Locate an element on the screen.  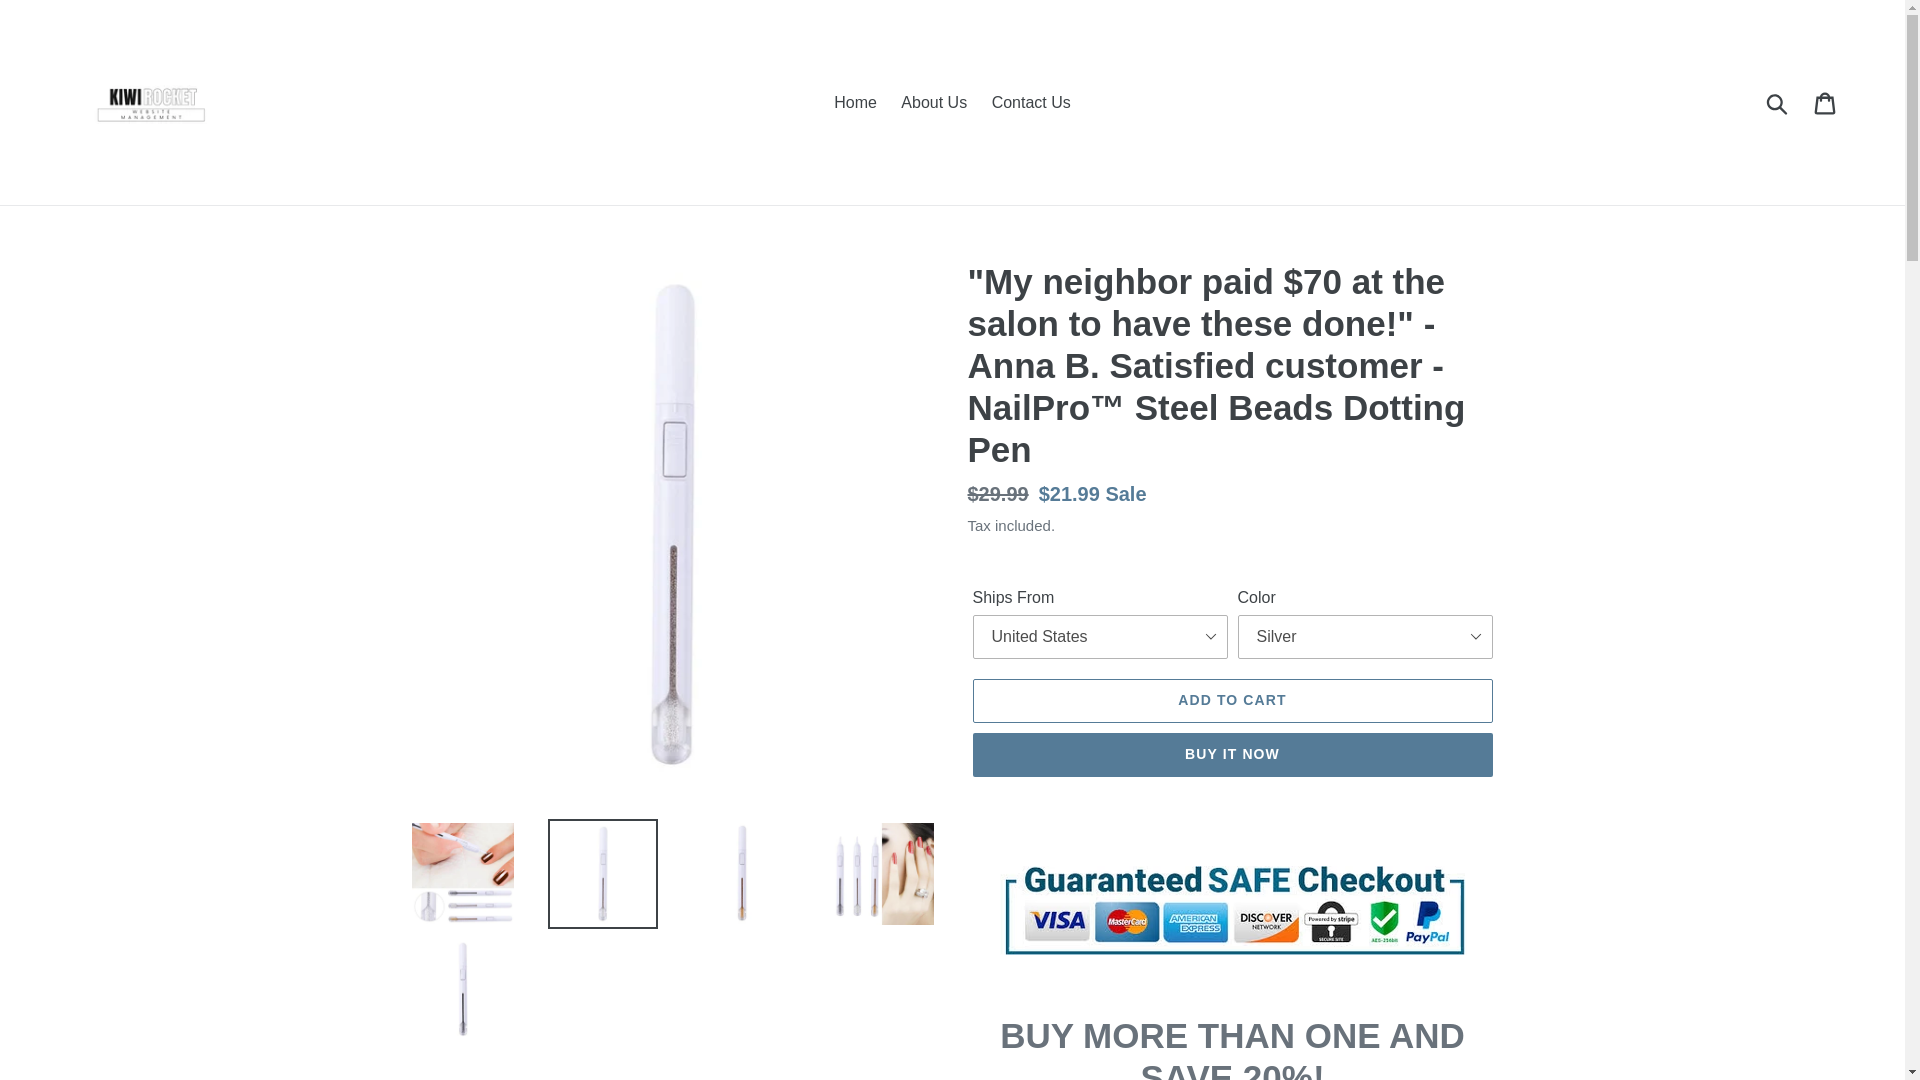
About Us is located at coordinates (934, 102).